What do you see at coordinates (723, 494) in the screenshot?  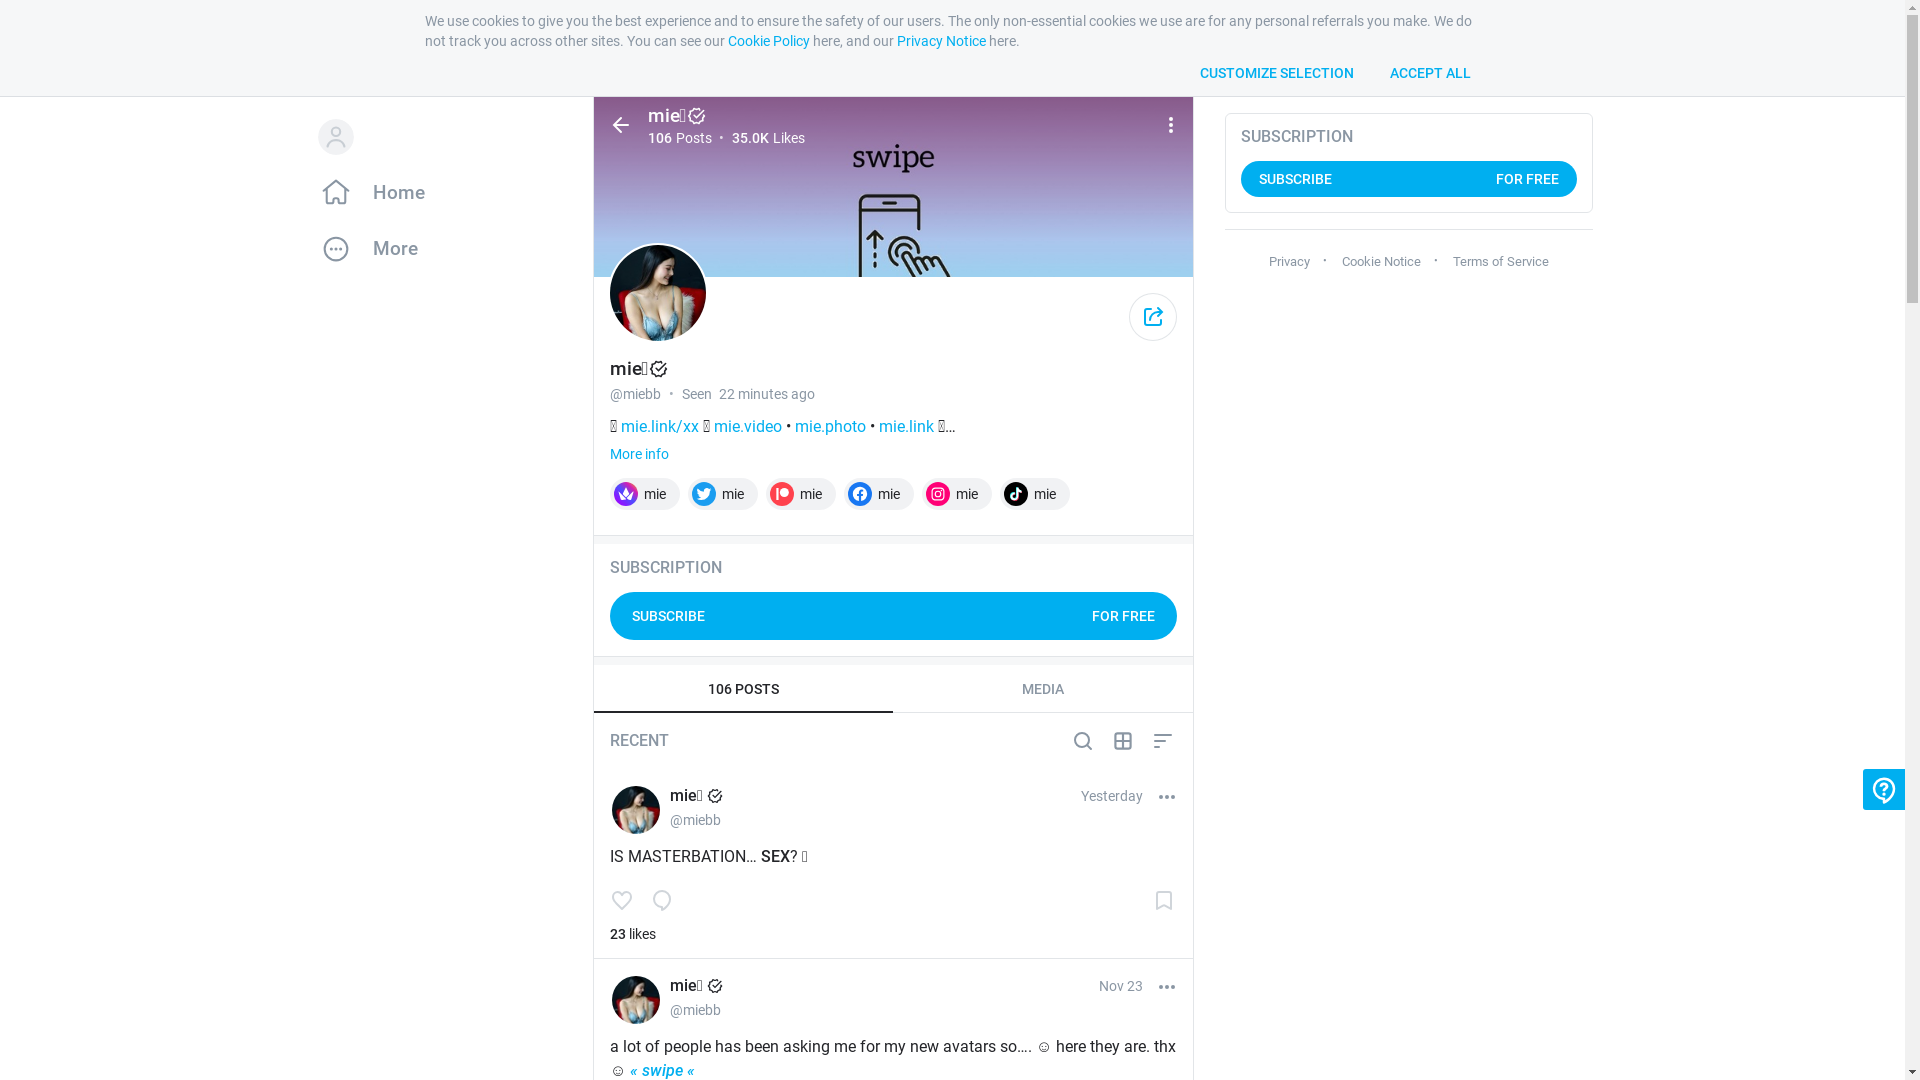 I see `mie` at bounding box center [723, 494].